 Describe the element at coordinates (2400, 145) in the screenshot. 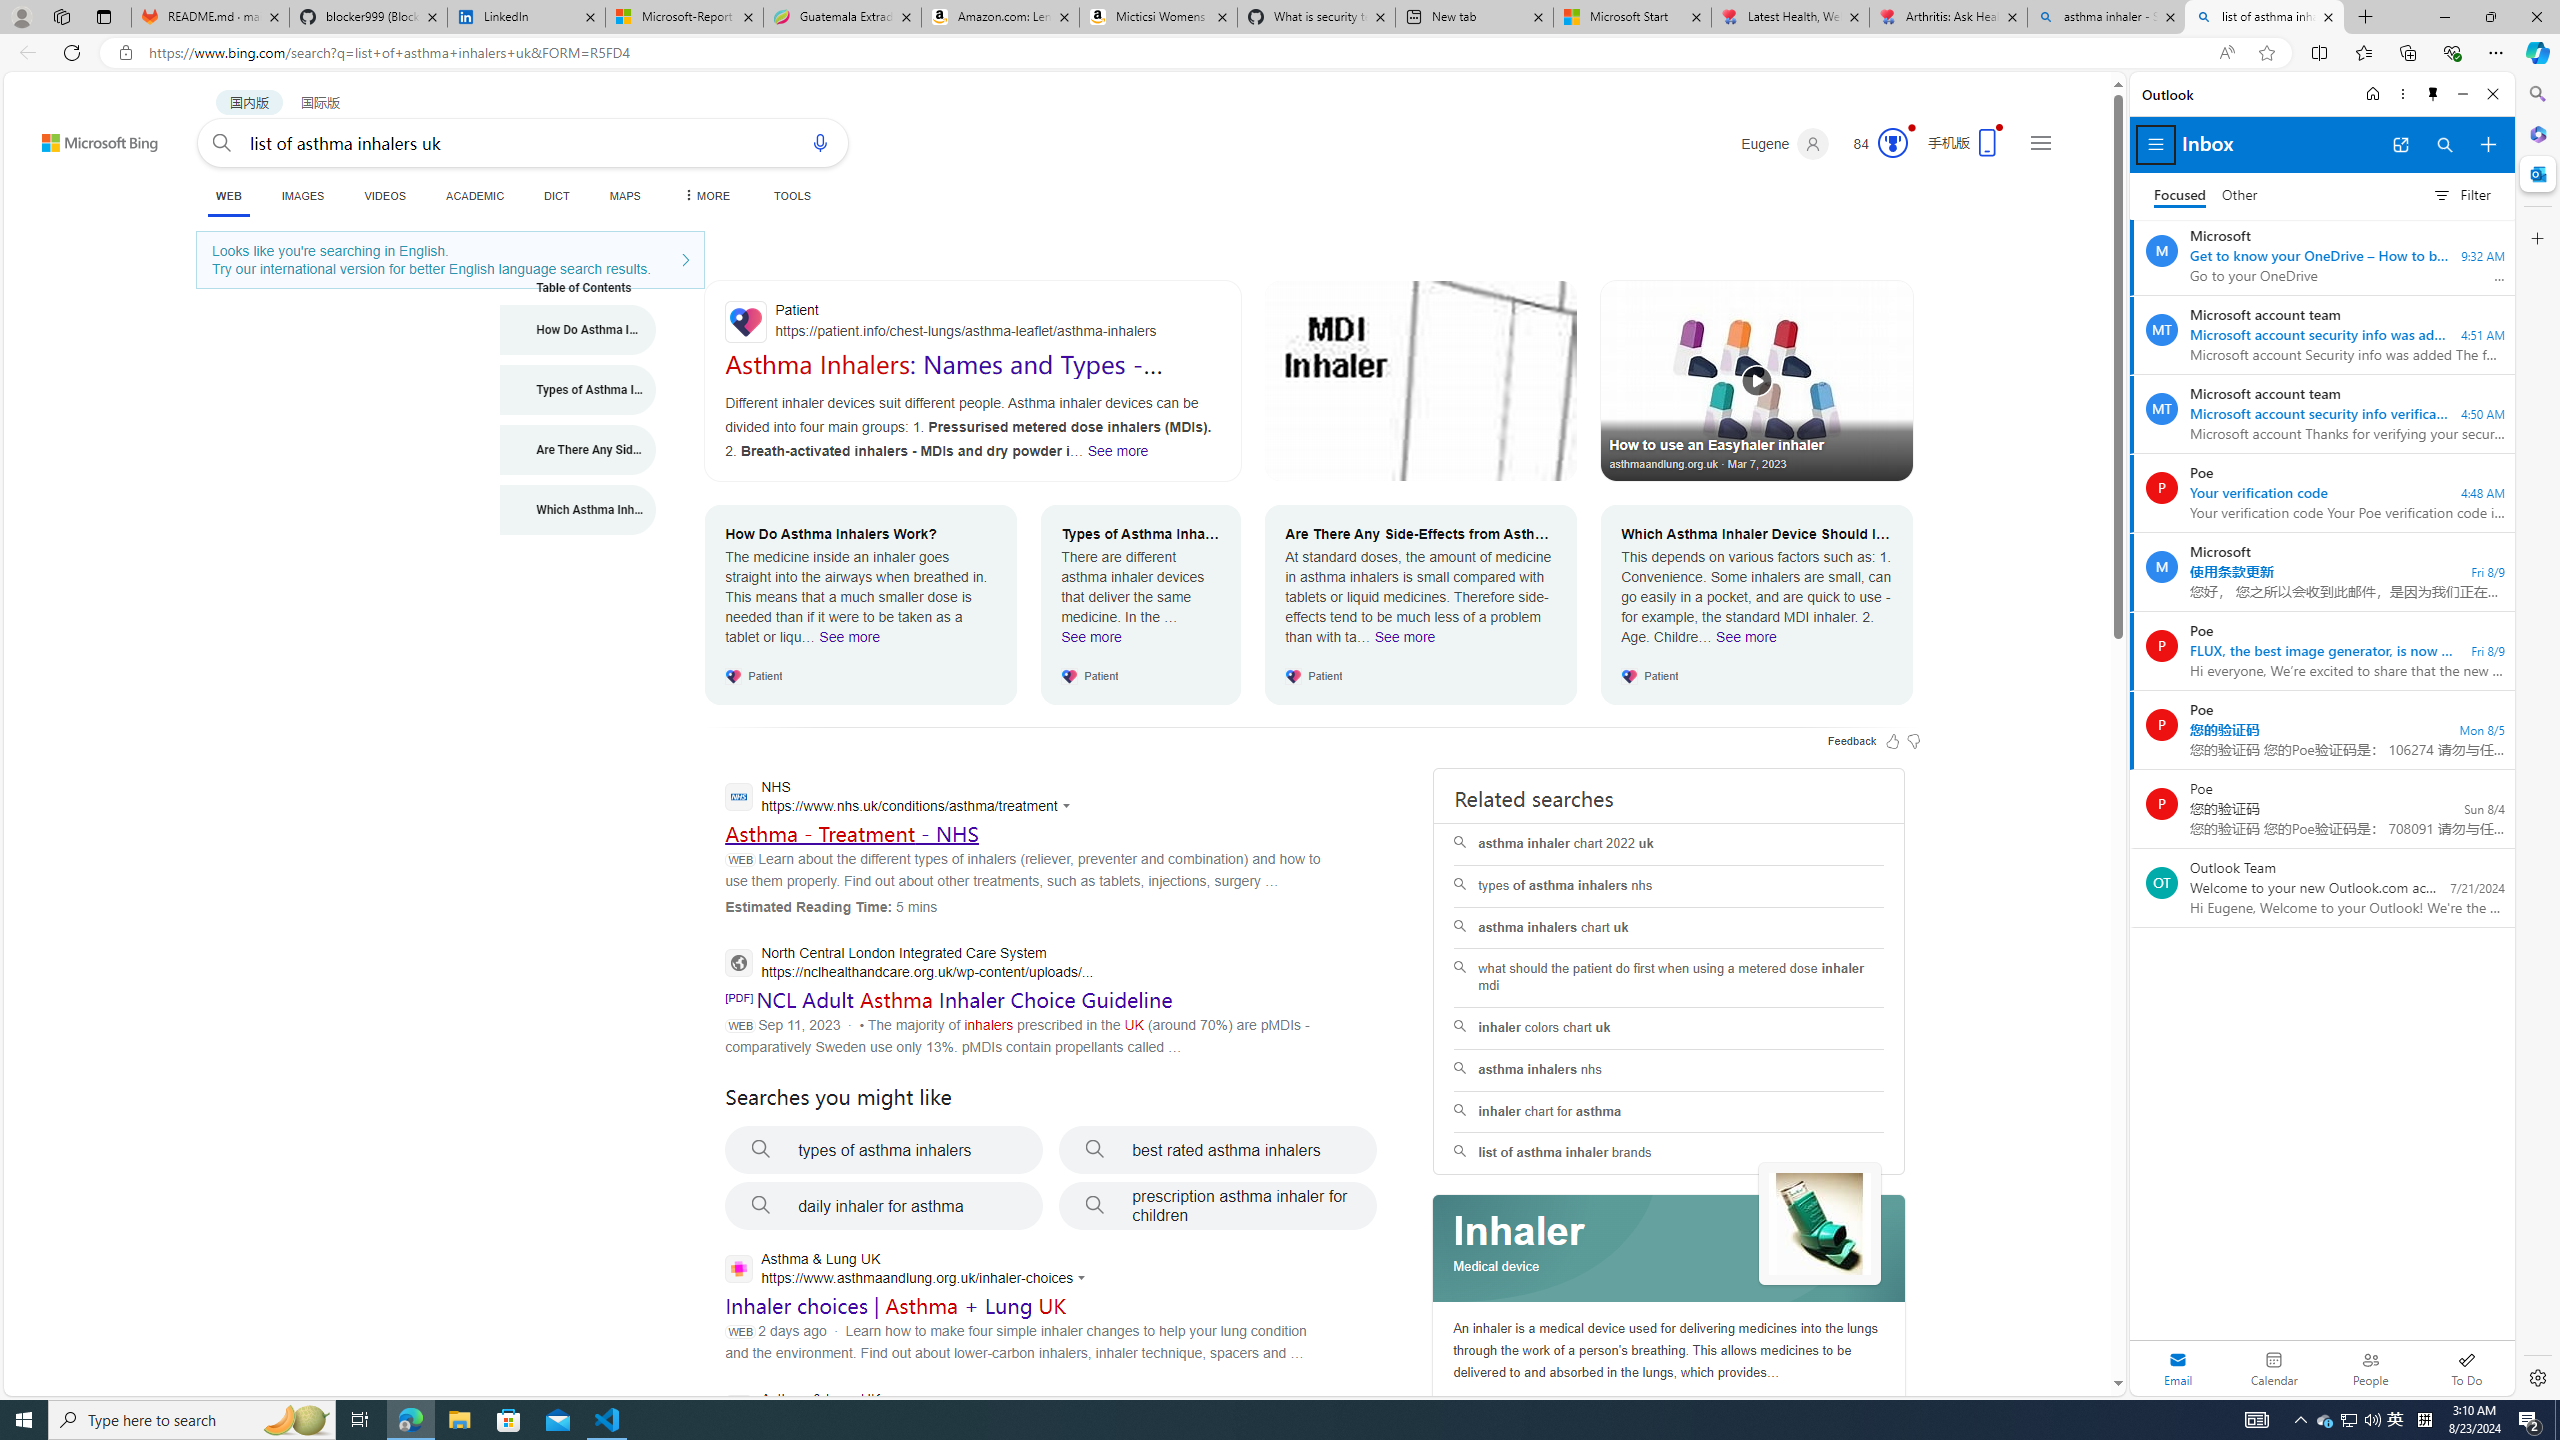

I see `Open in new tab` at that location.